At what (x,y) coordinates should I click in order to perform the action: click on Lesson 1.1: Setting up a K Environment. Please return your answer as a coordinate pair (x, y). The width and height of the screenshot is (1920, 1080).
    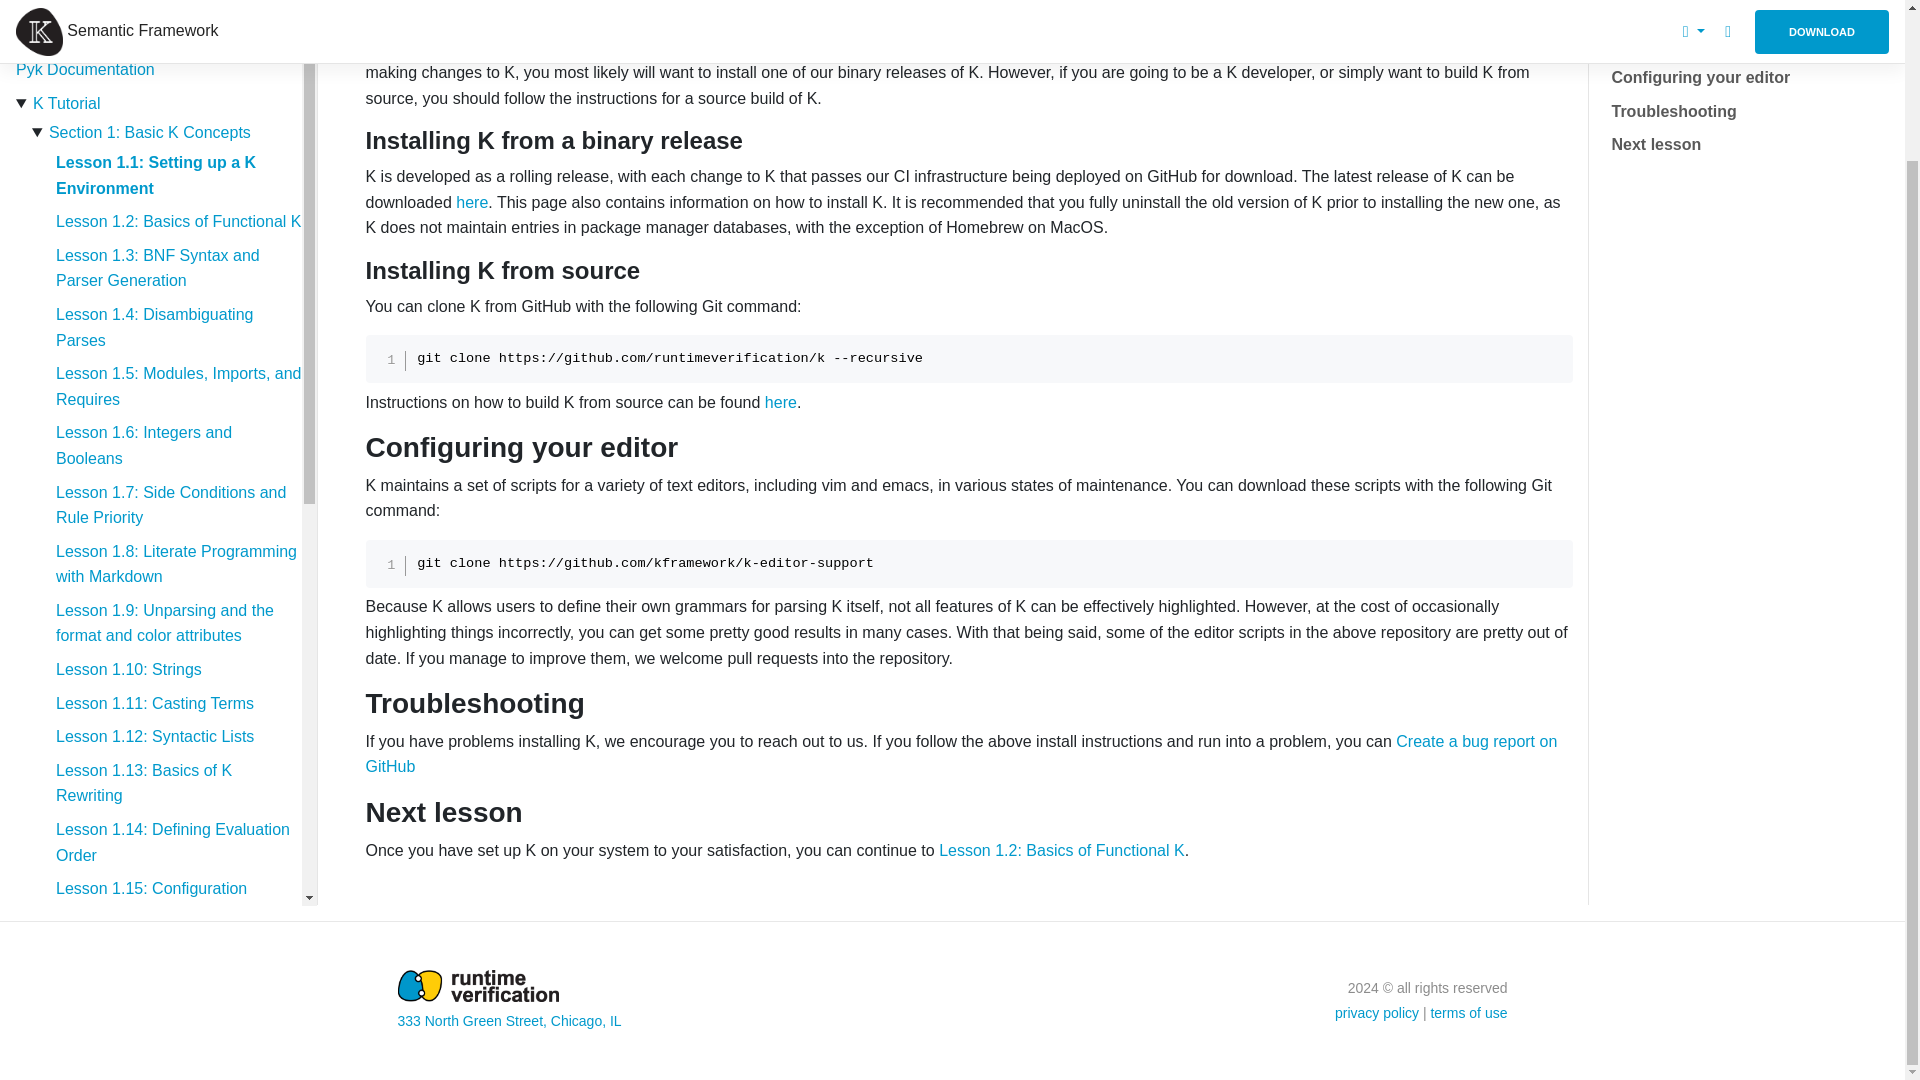
    Looking at the image, I should click on (155, 175).